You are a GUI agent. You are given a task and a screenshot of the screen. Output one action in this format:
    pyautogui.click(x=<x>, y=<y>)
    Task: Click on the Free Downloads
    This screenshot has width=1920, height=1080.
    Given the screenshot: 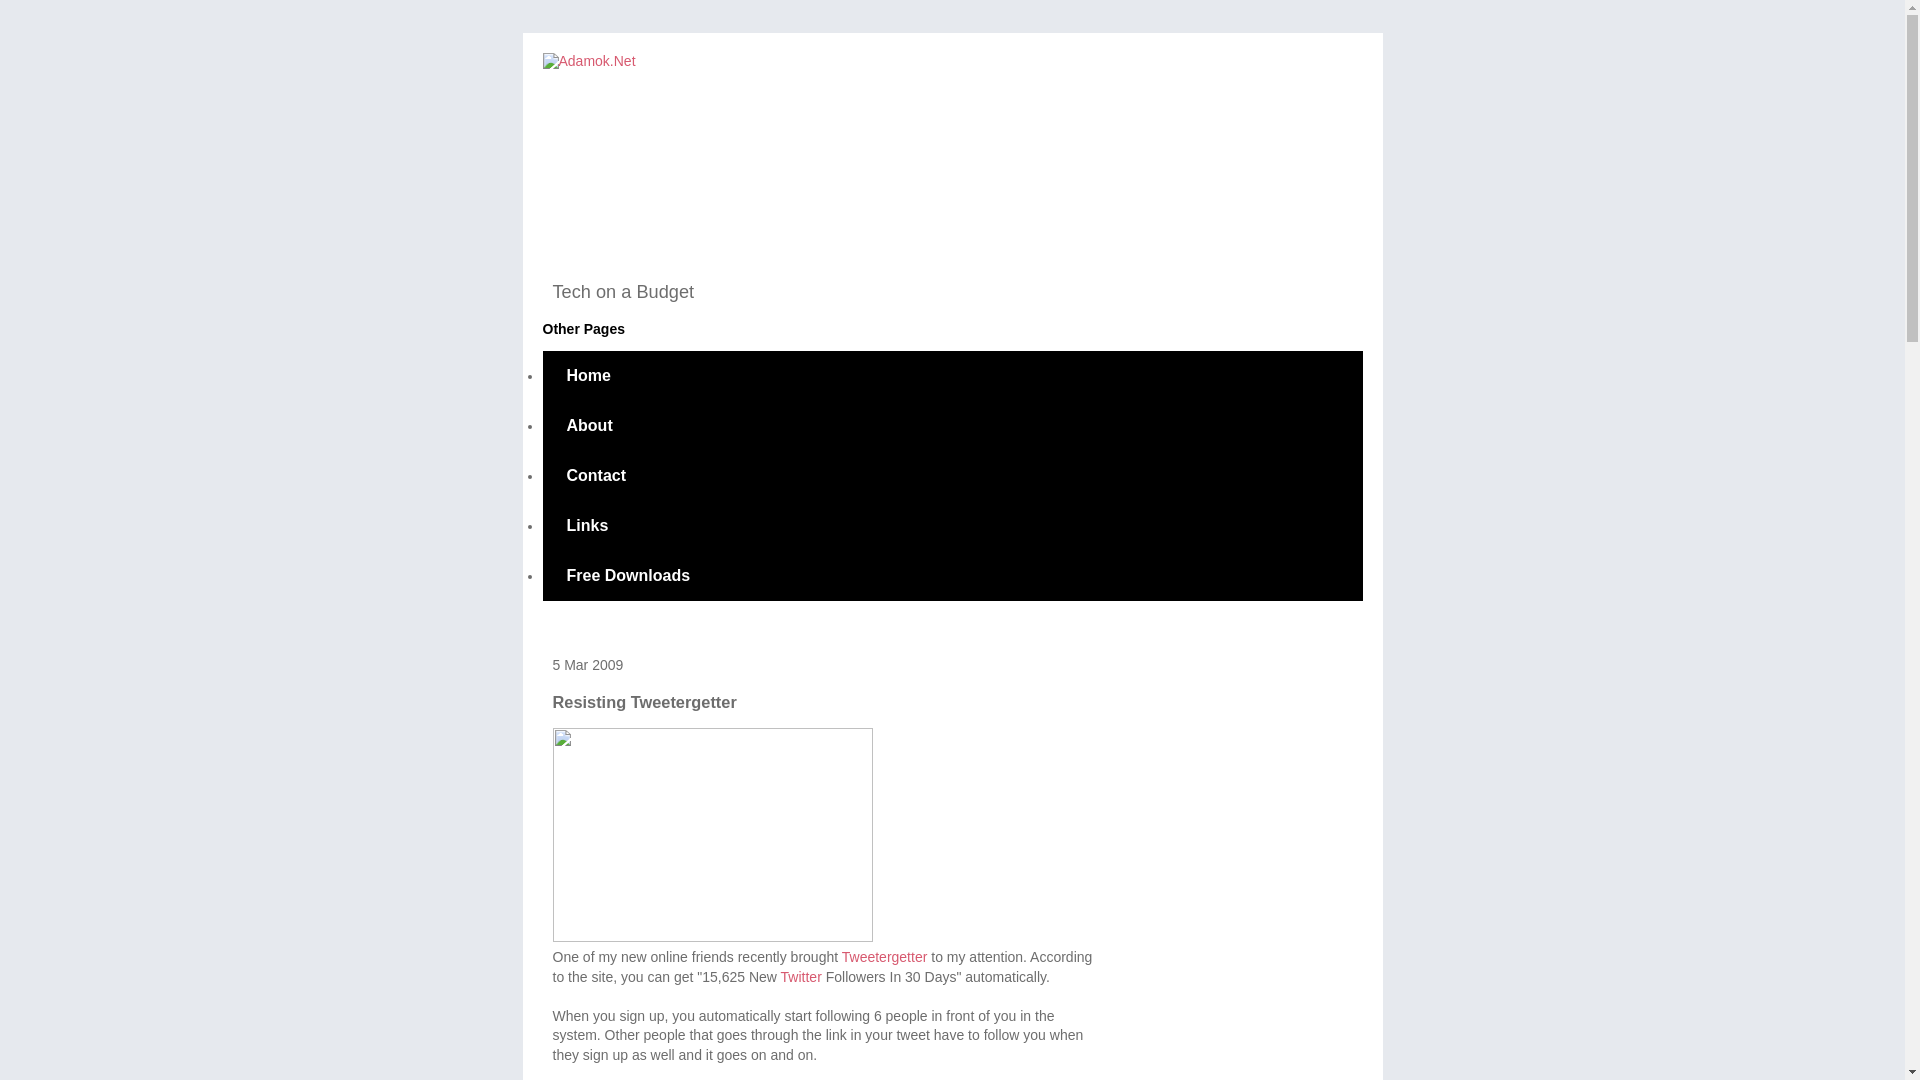 What is the action you would take?
    pyautogui.click(x=628, y=575)
    